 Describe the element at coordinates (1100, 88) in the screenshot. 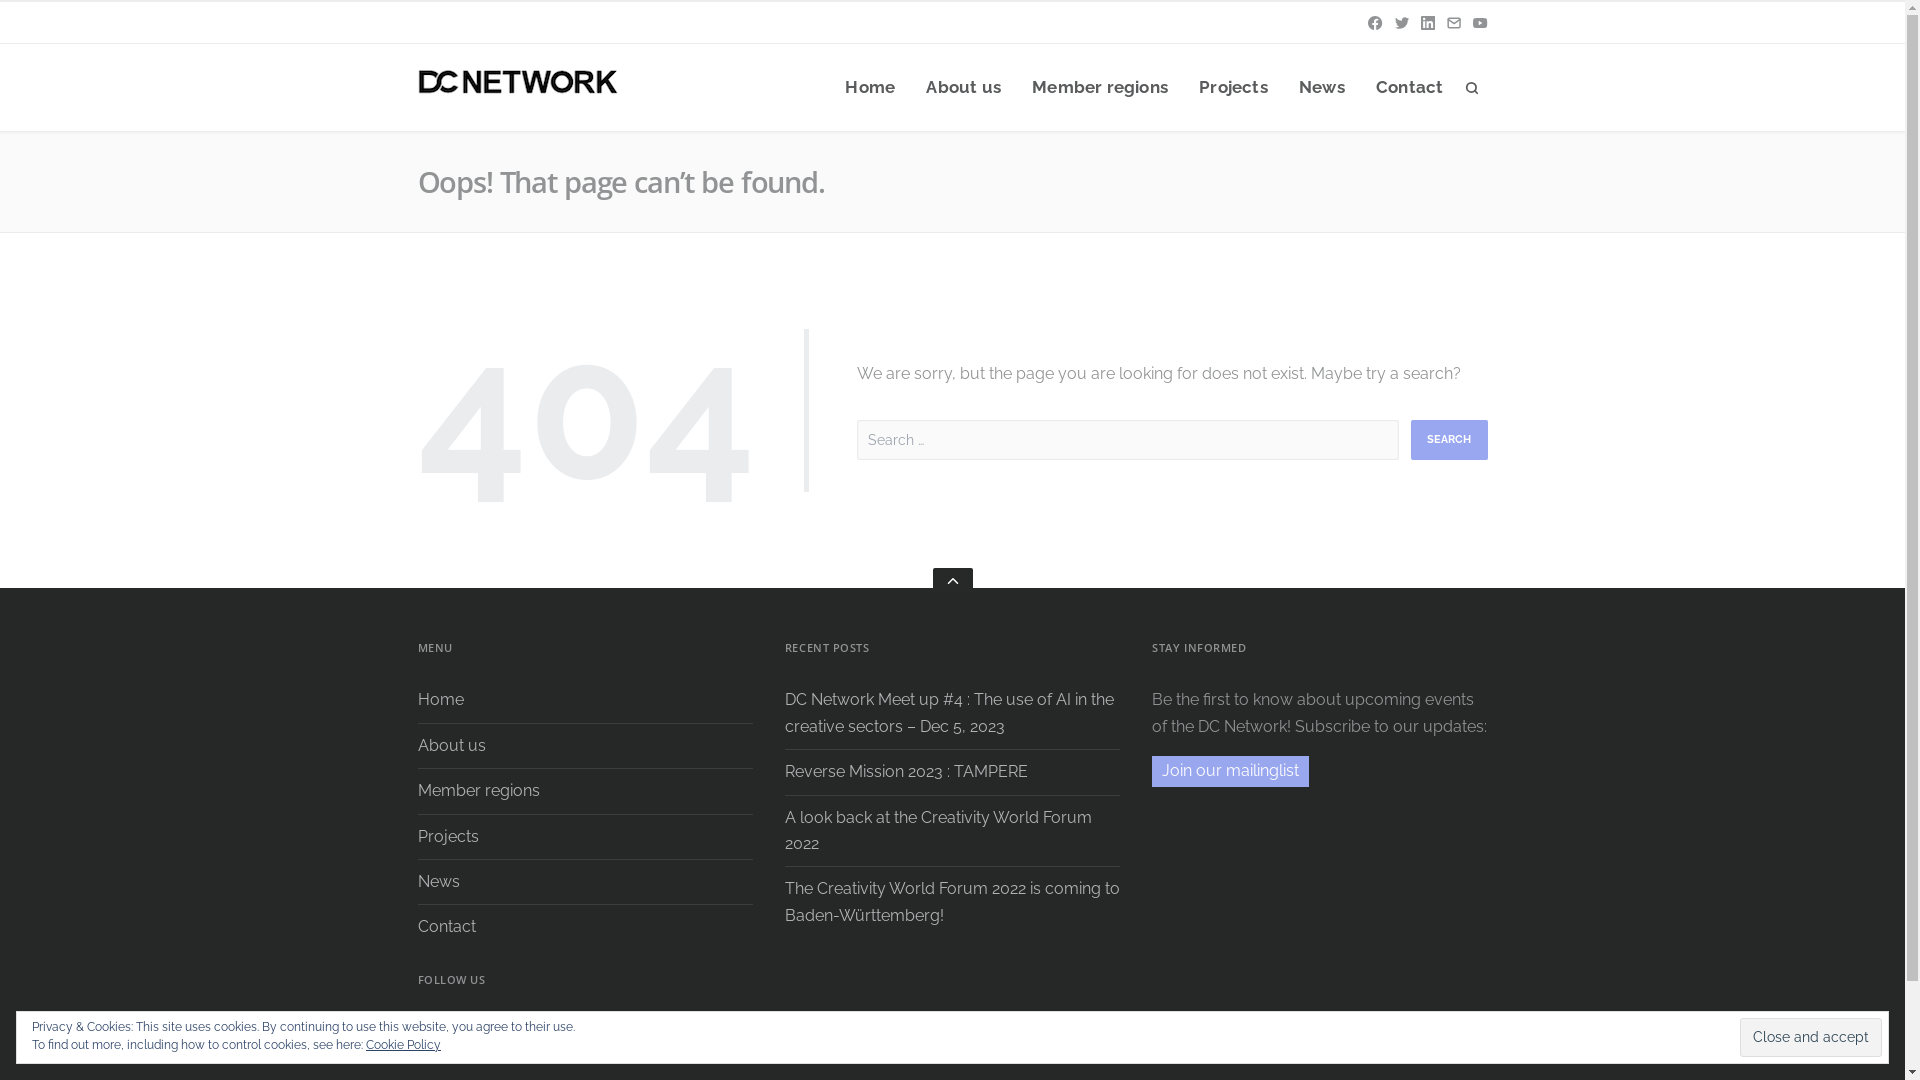

I see `Member regions` at that location.